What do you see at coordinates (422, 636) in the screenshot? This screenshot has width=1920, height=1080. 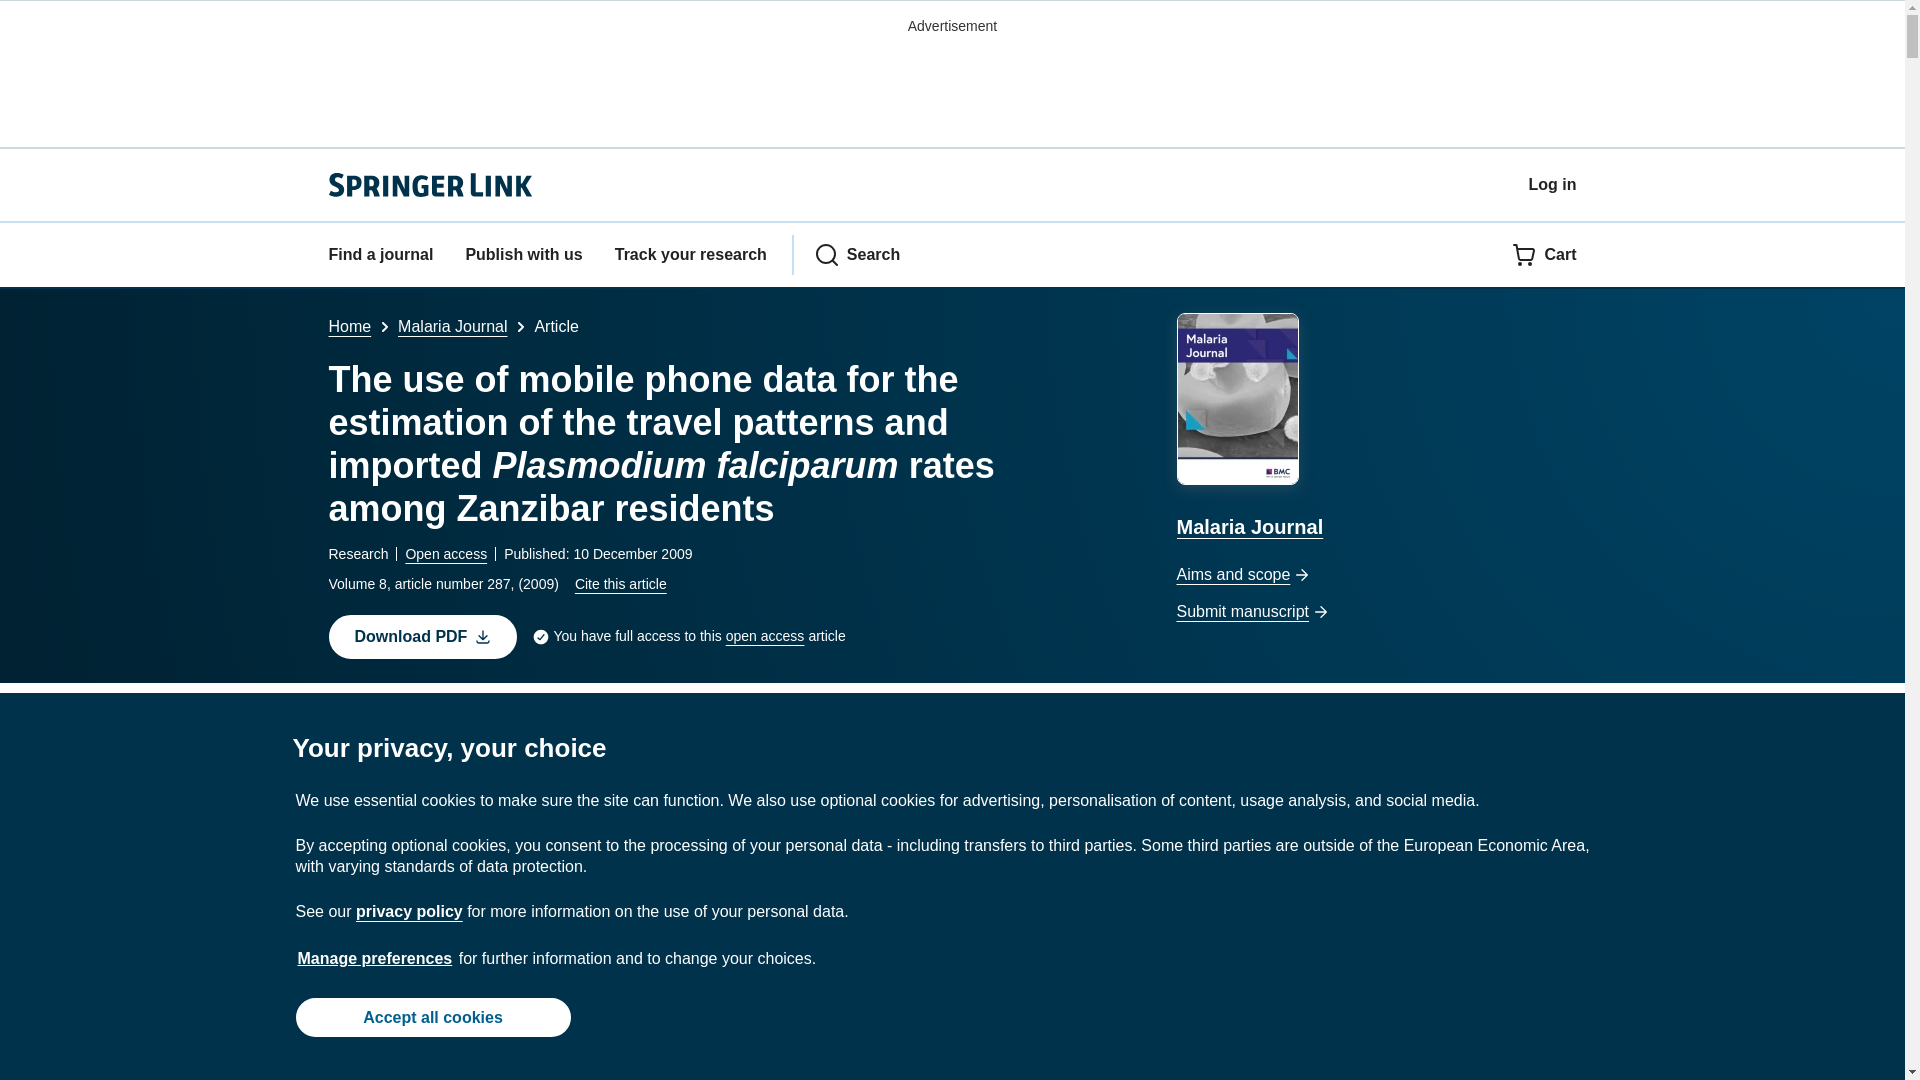 I see `Download PDF` at bounding box center [422, 636].